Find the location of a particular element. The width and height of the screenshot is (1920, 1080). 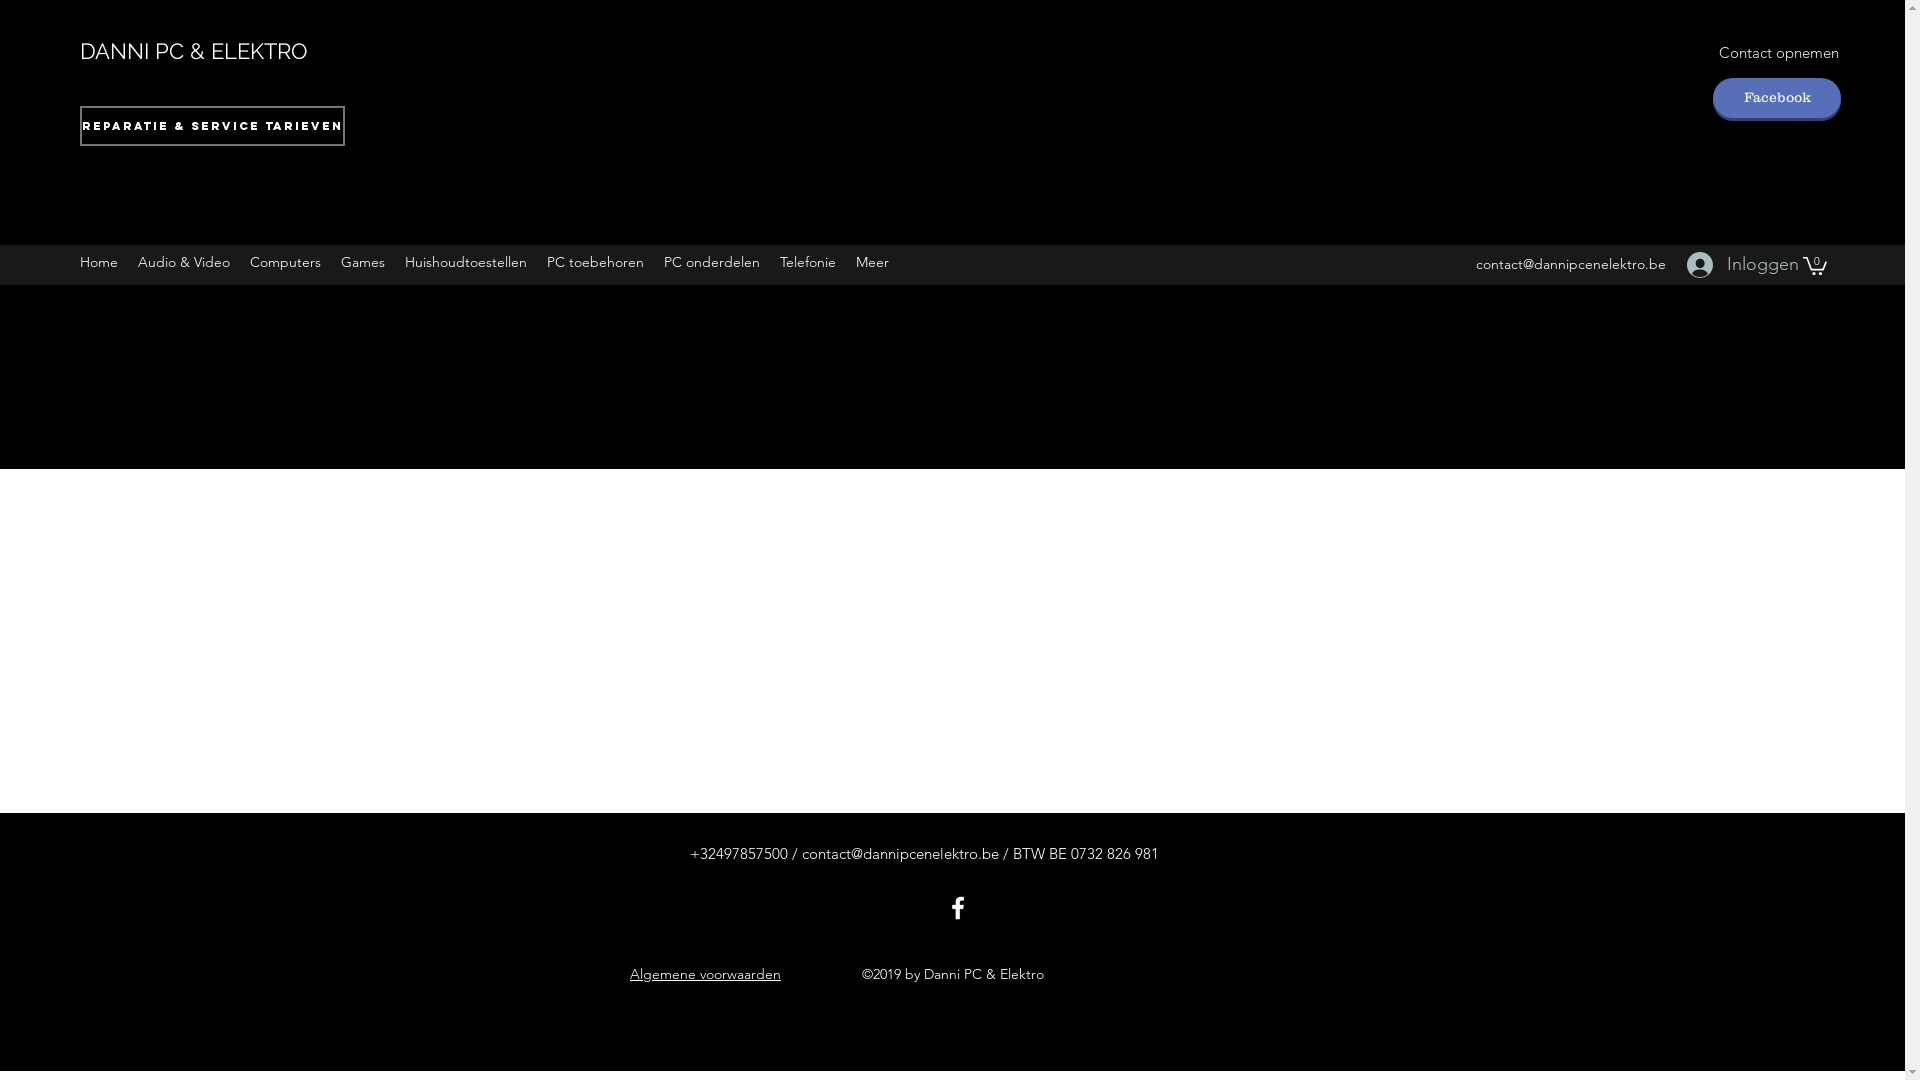

contact@dannipcenelektro.be is located at coordinates (900, 854).